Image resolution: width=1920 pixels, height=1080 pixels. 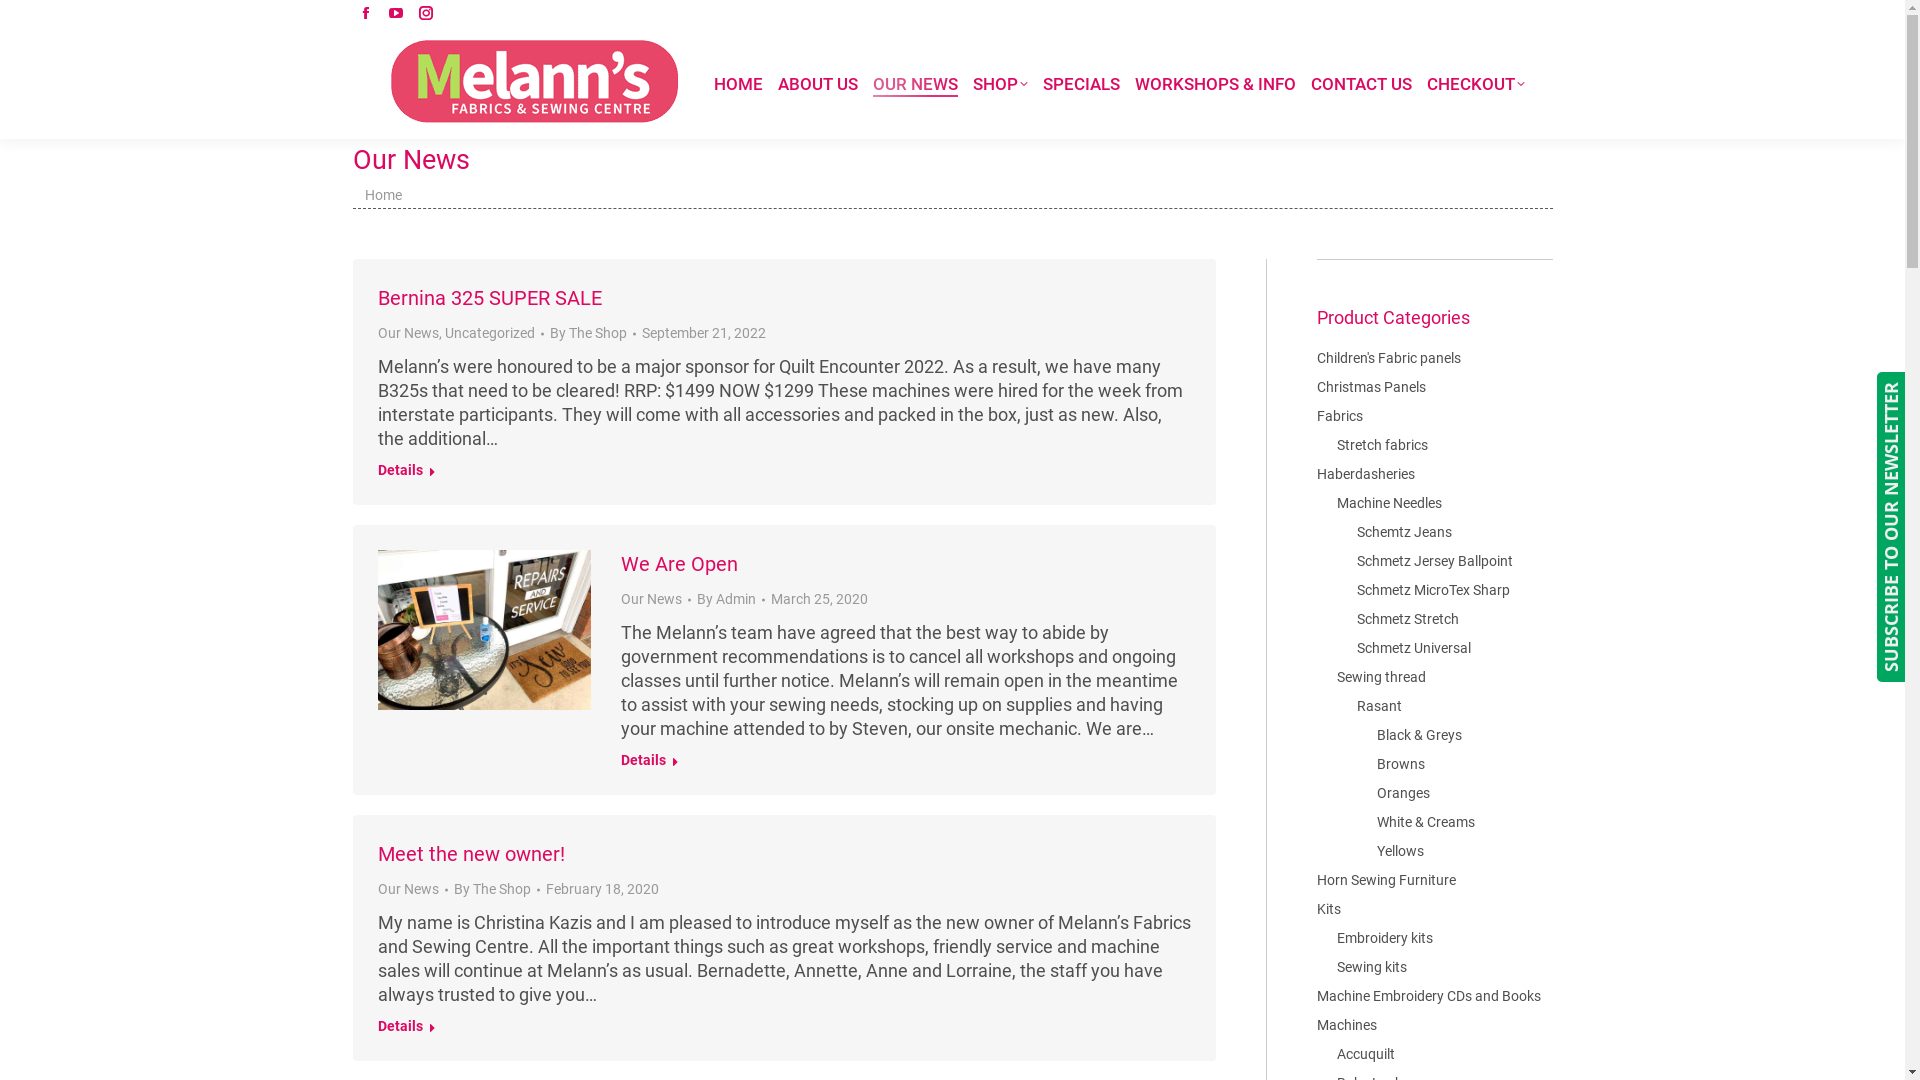 I want to click on Facebook page opens in new window, so click(x=365, y=13).